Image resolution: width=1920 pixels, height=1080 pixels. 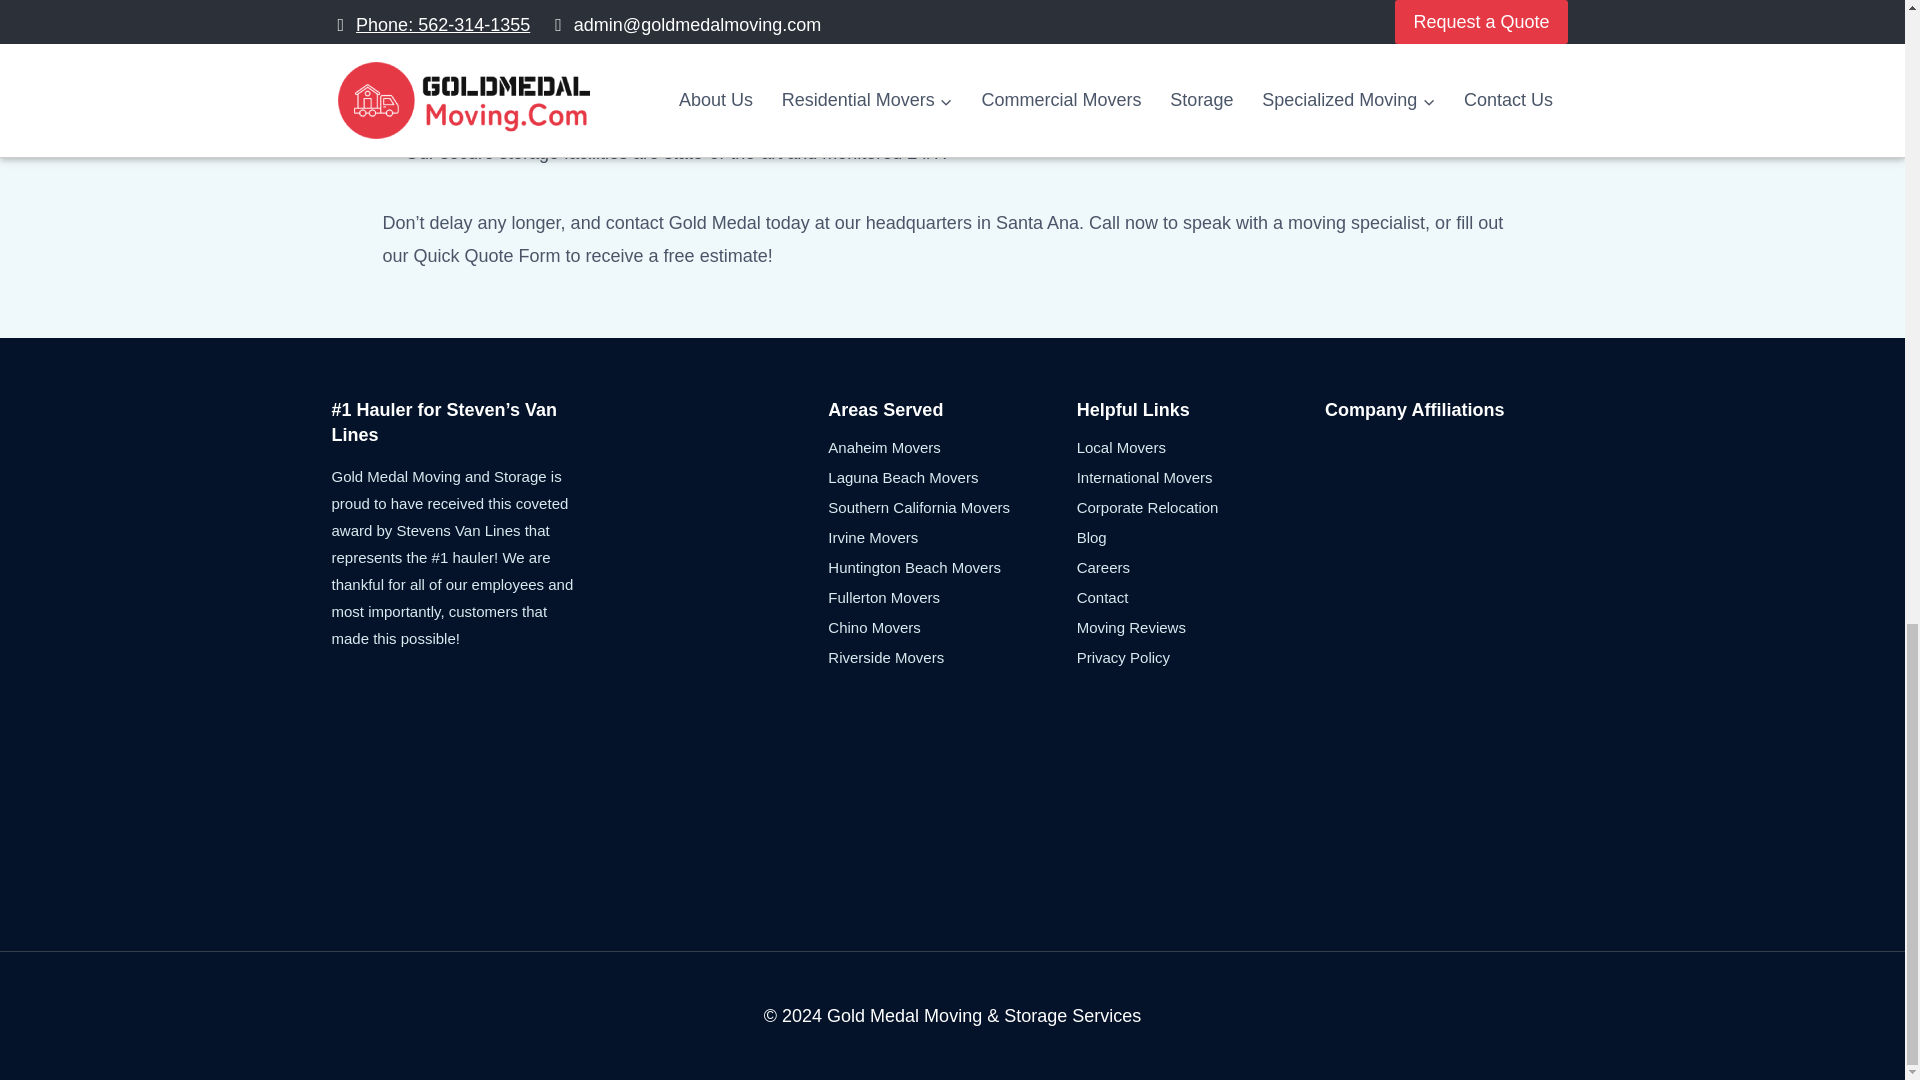 I want to click on Riverside Movers, so click(x=951, y=656).